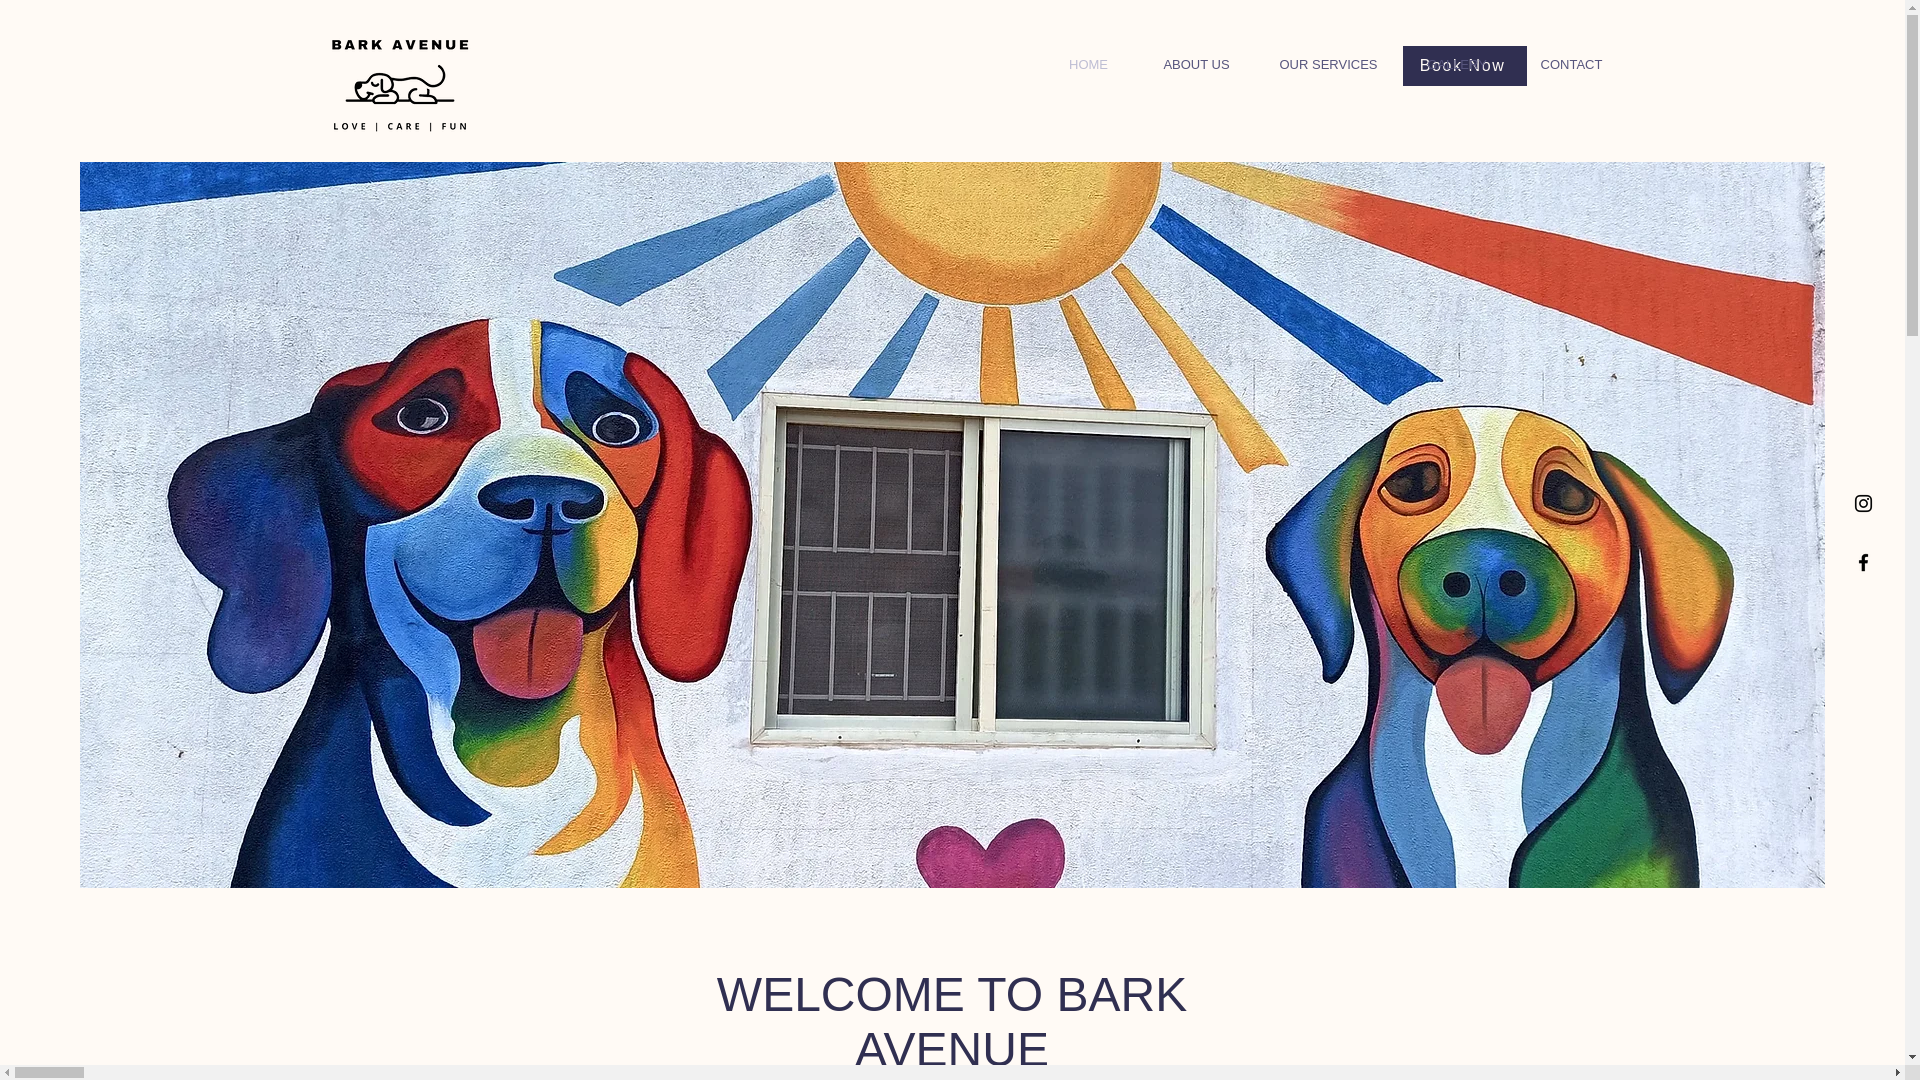 This screenshot has height=1080, width=1920. I want to click on CONTACT, so click(1571, 64).